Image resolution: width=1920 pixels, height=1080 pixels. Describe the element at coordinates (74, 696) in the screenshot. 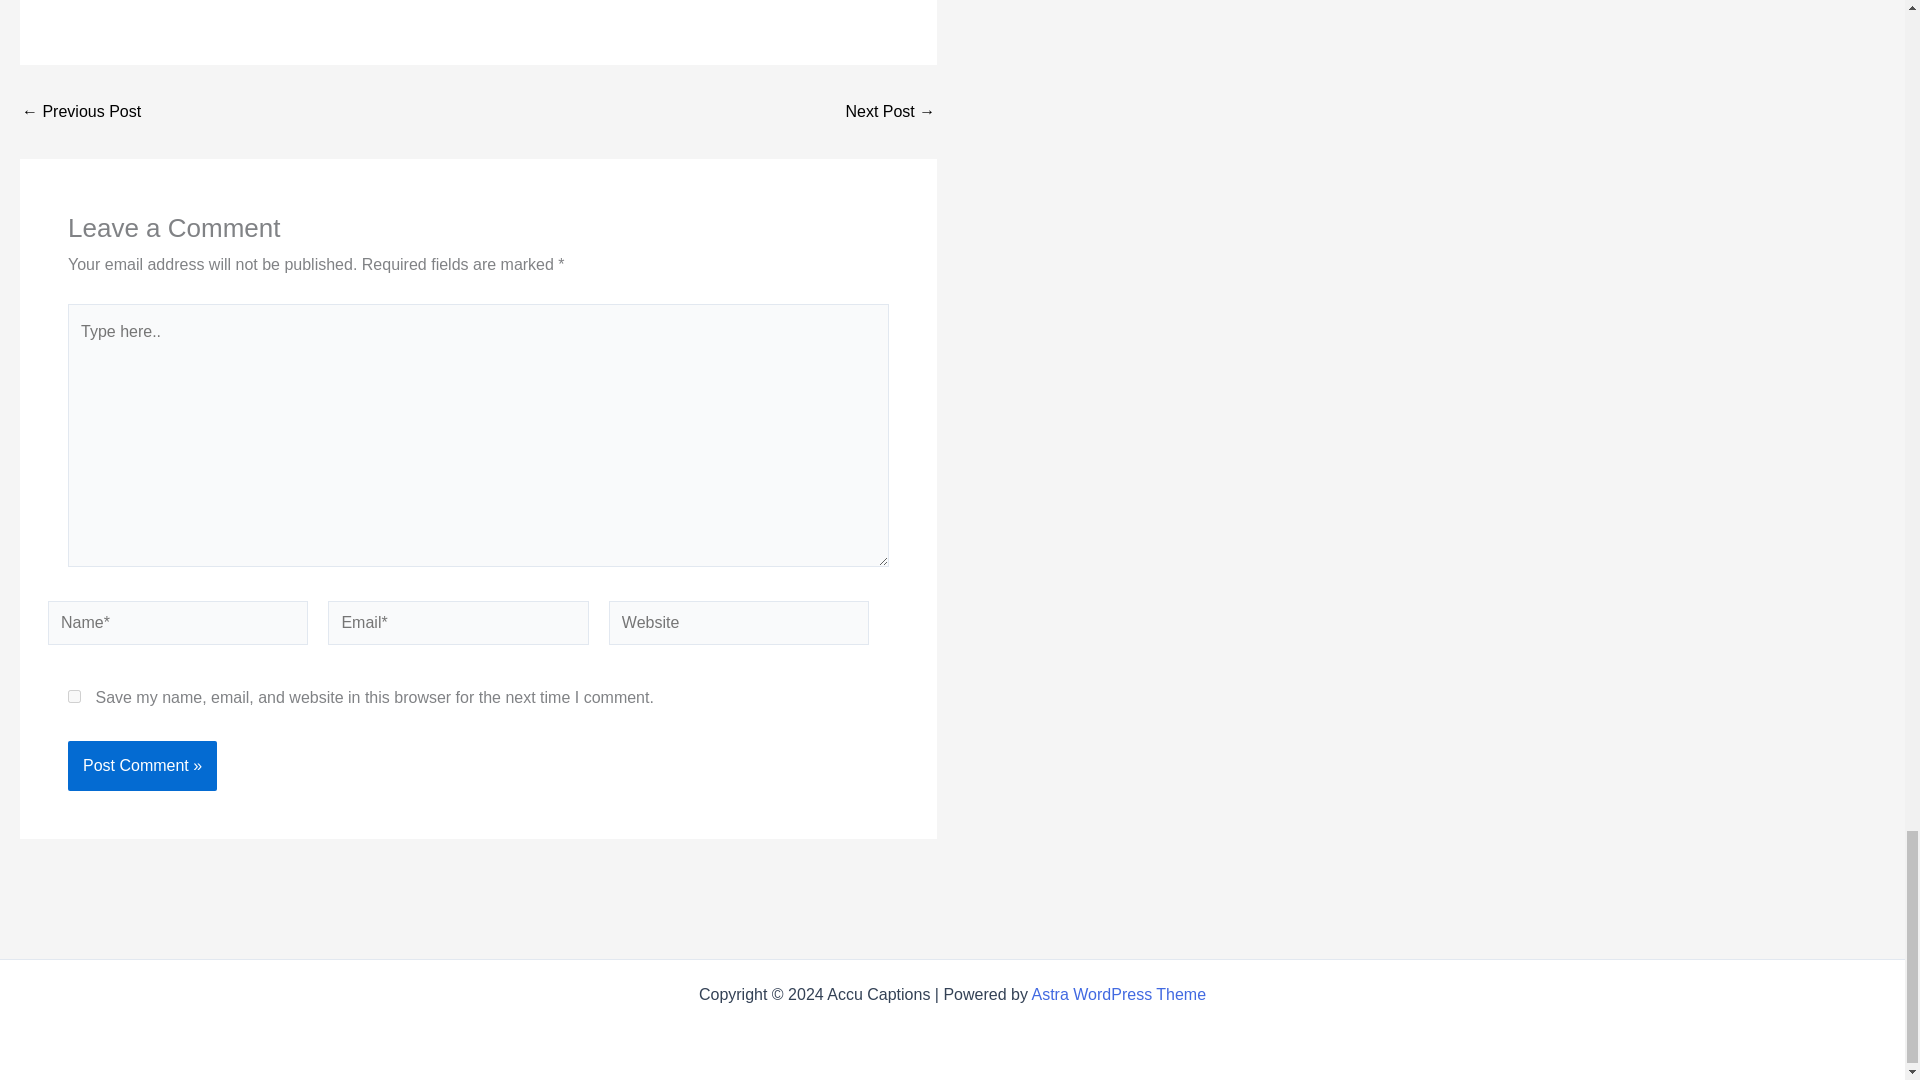

I see `yes` at that location.